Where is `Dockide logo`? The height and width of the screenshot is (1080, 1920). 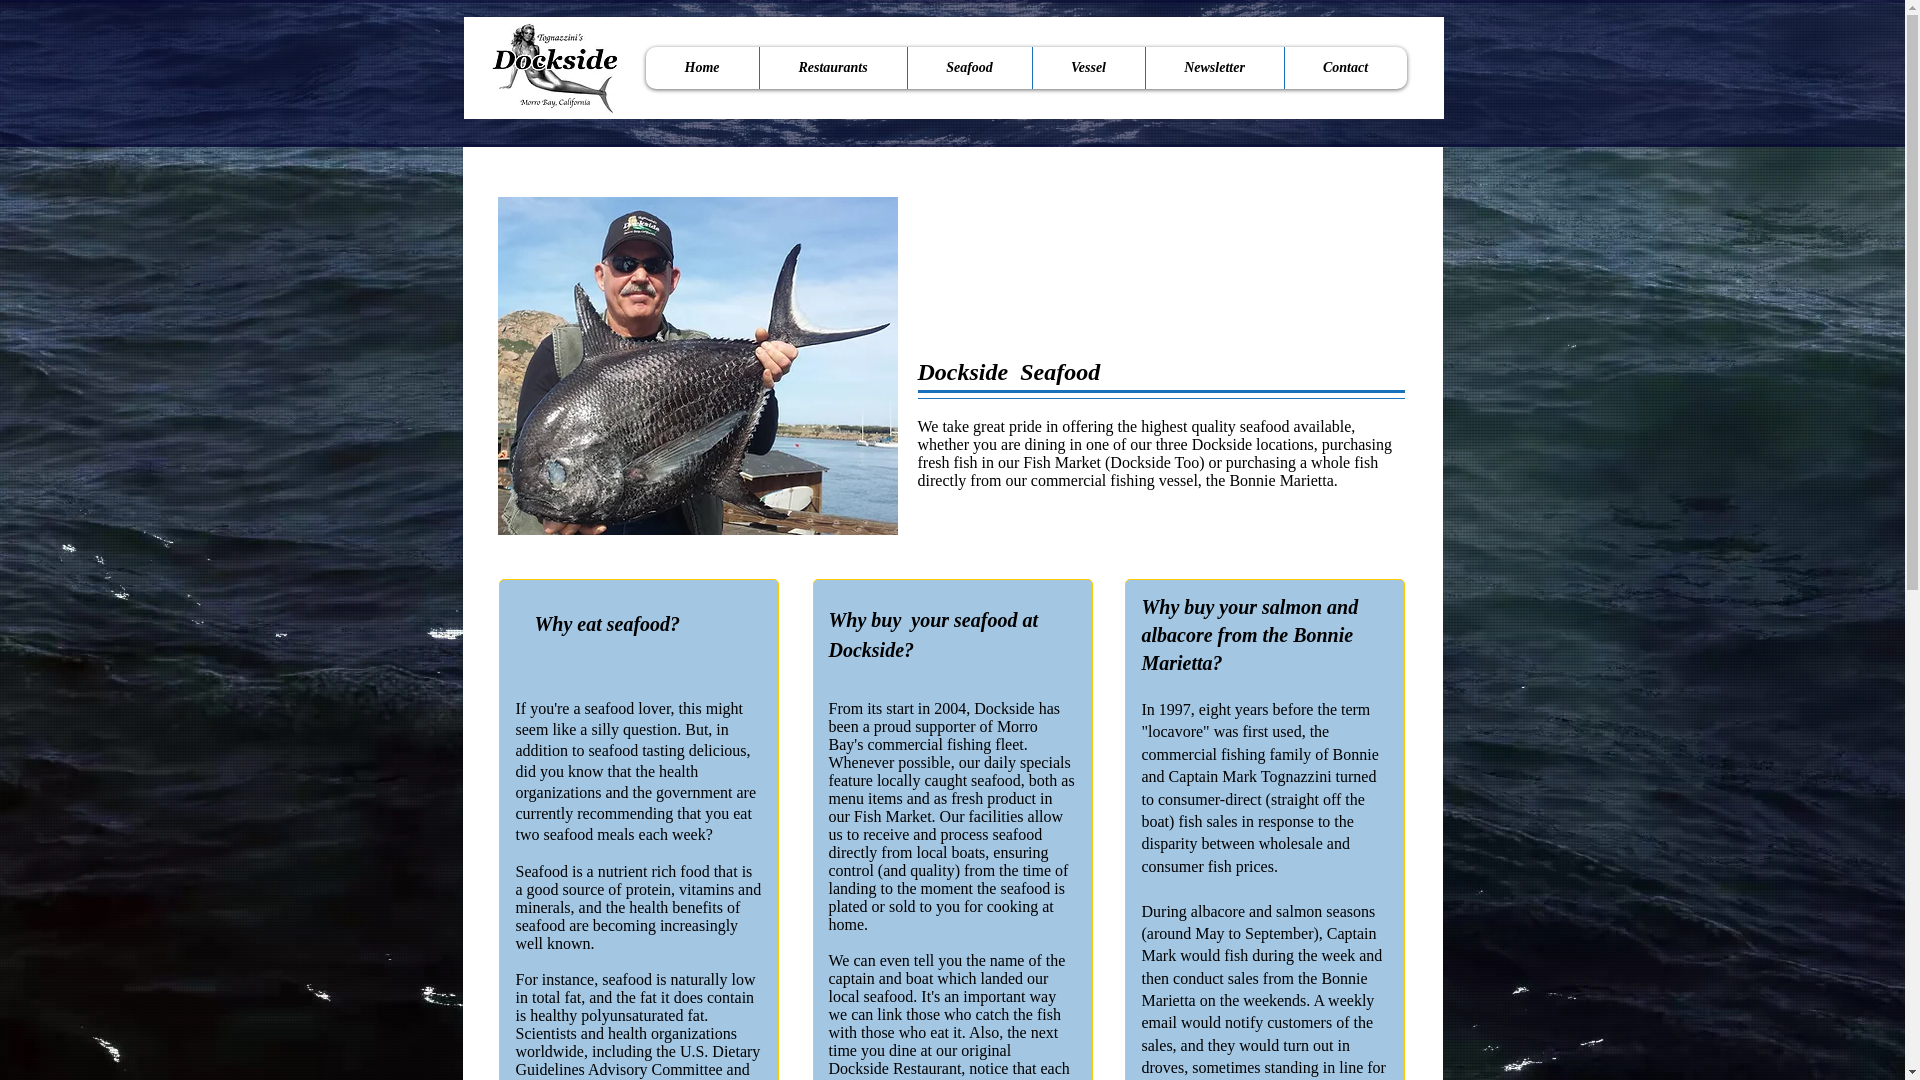
Dockide logo is located at coordinates (554, 68).